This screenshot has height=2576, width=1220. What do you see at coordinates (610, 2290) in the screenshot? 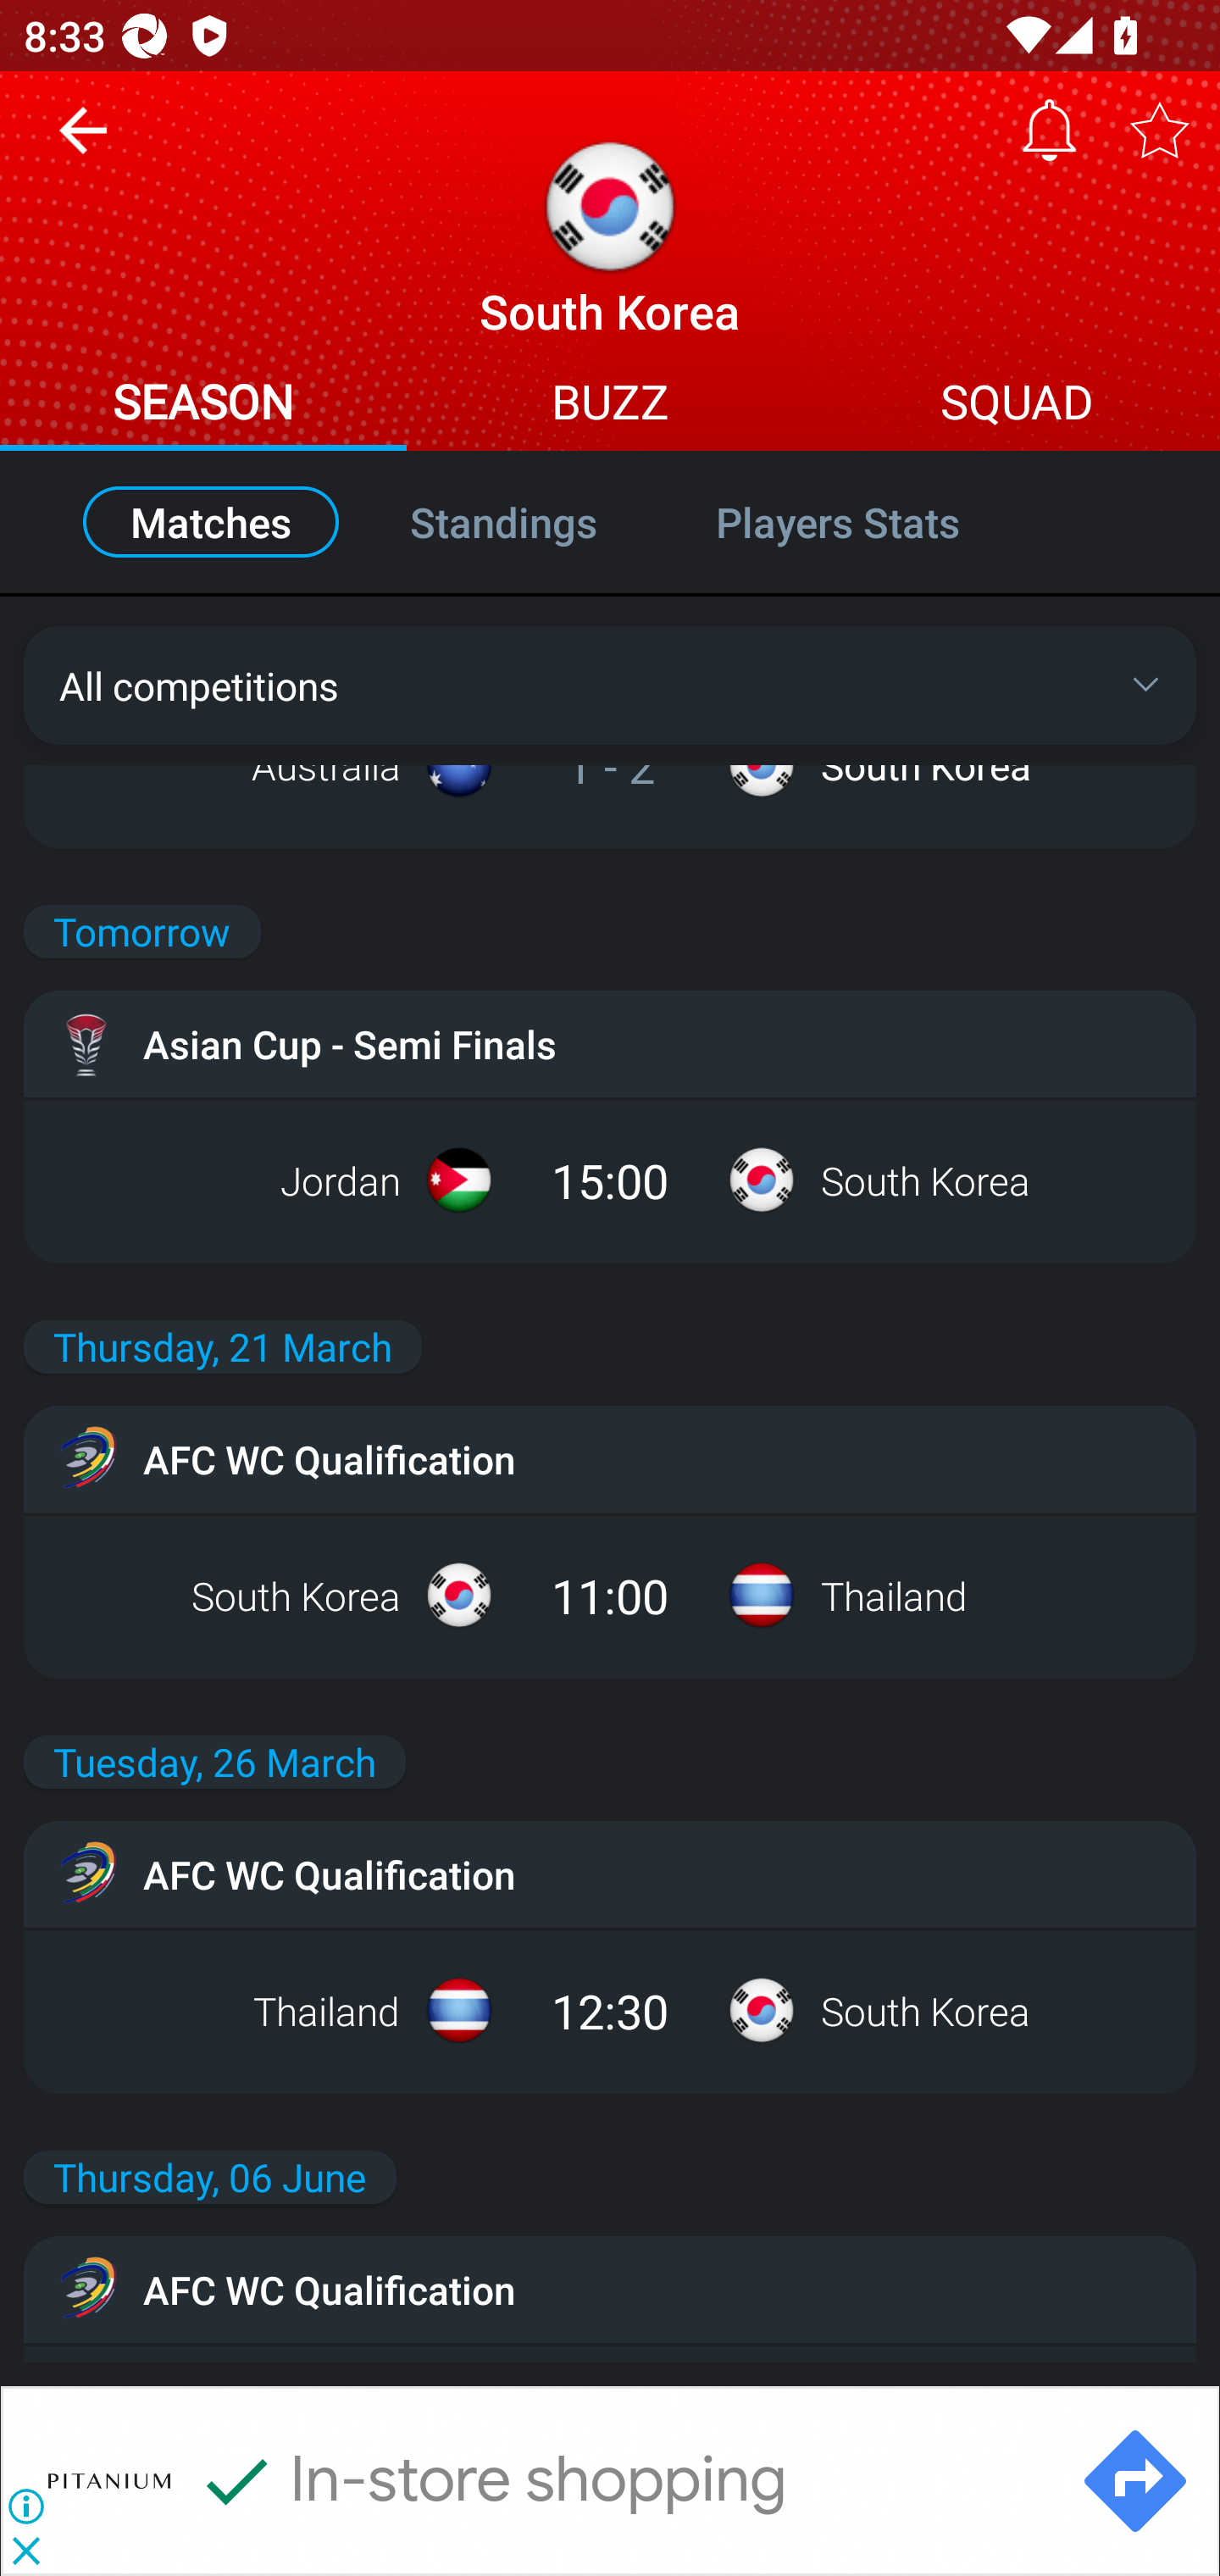
I see `AFC WC Qualification` at bounding box center [610, 2290].